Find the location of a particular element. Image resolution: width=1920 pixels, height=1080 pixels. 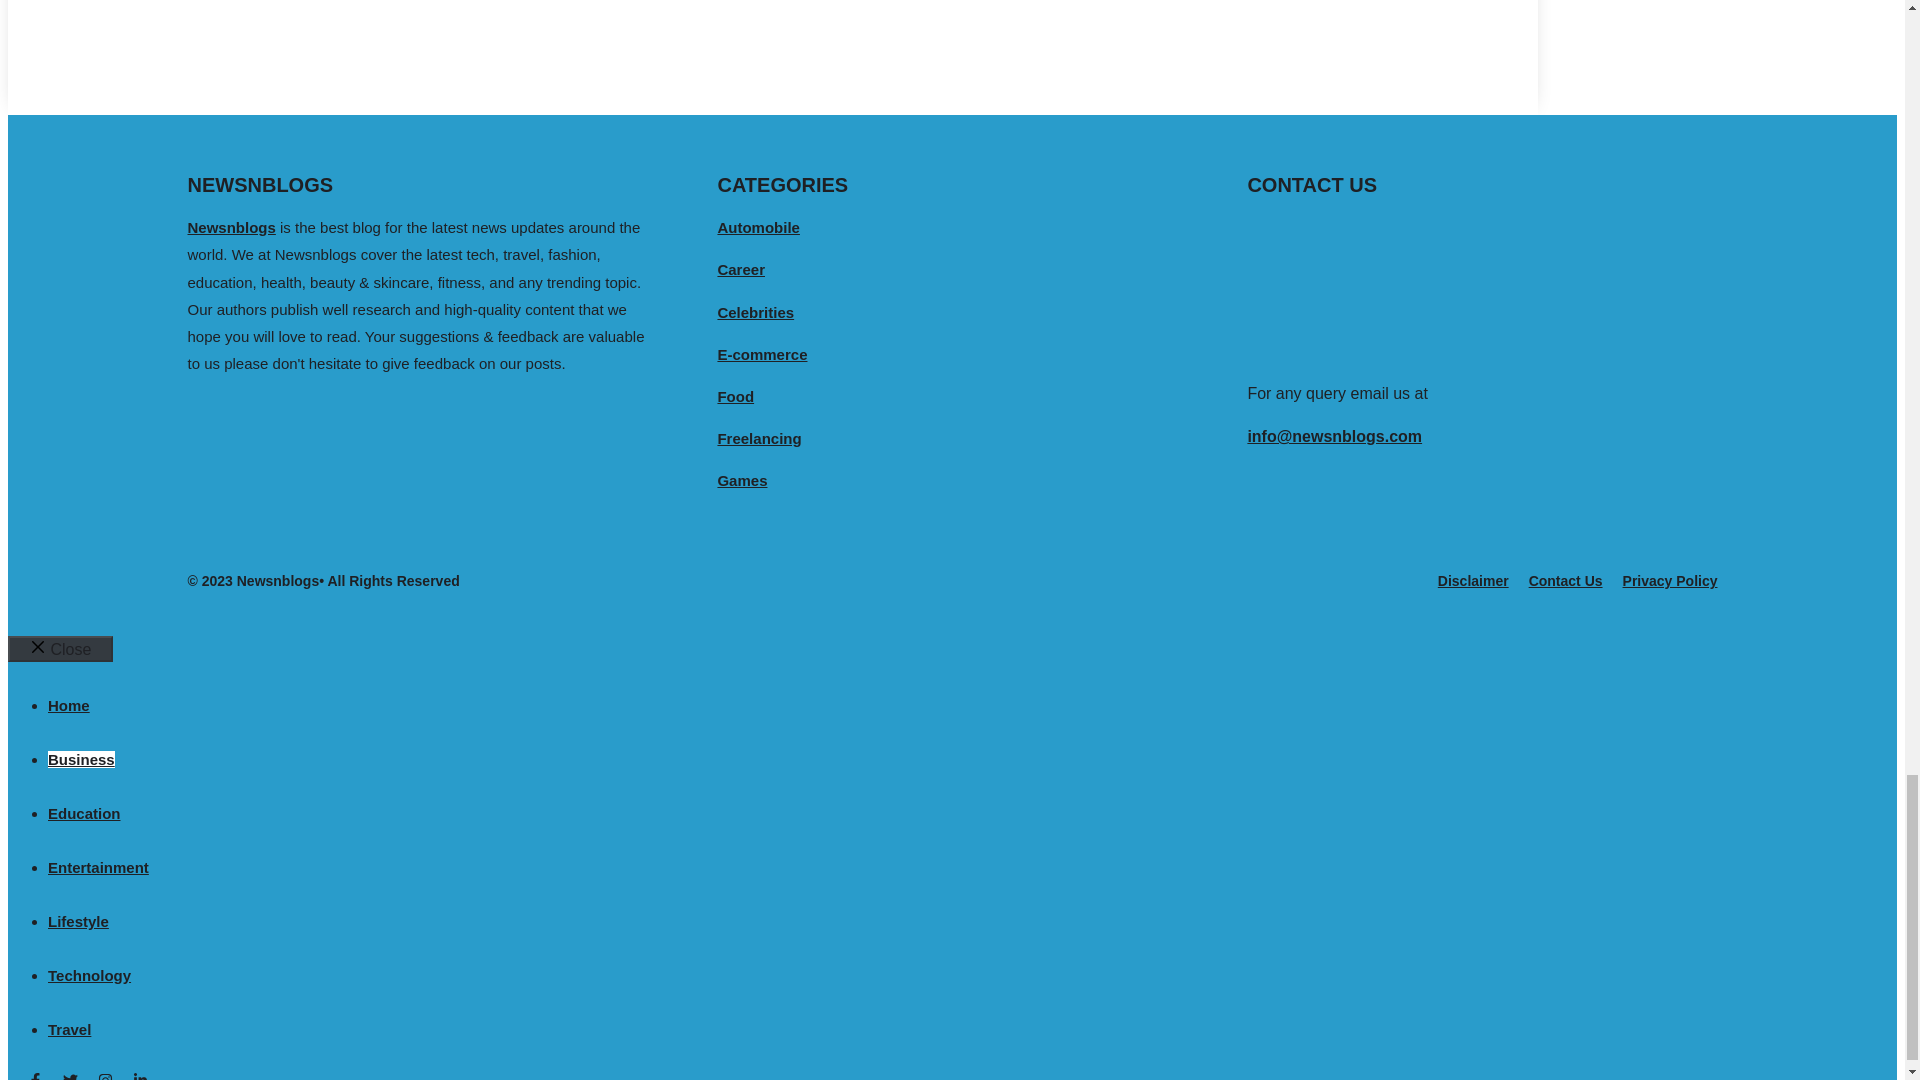

E-commerce is located at coordinates (761, 354).